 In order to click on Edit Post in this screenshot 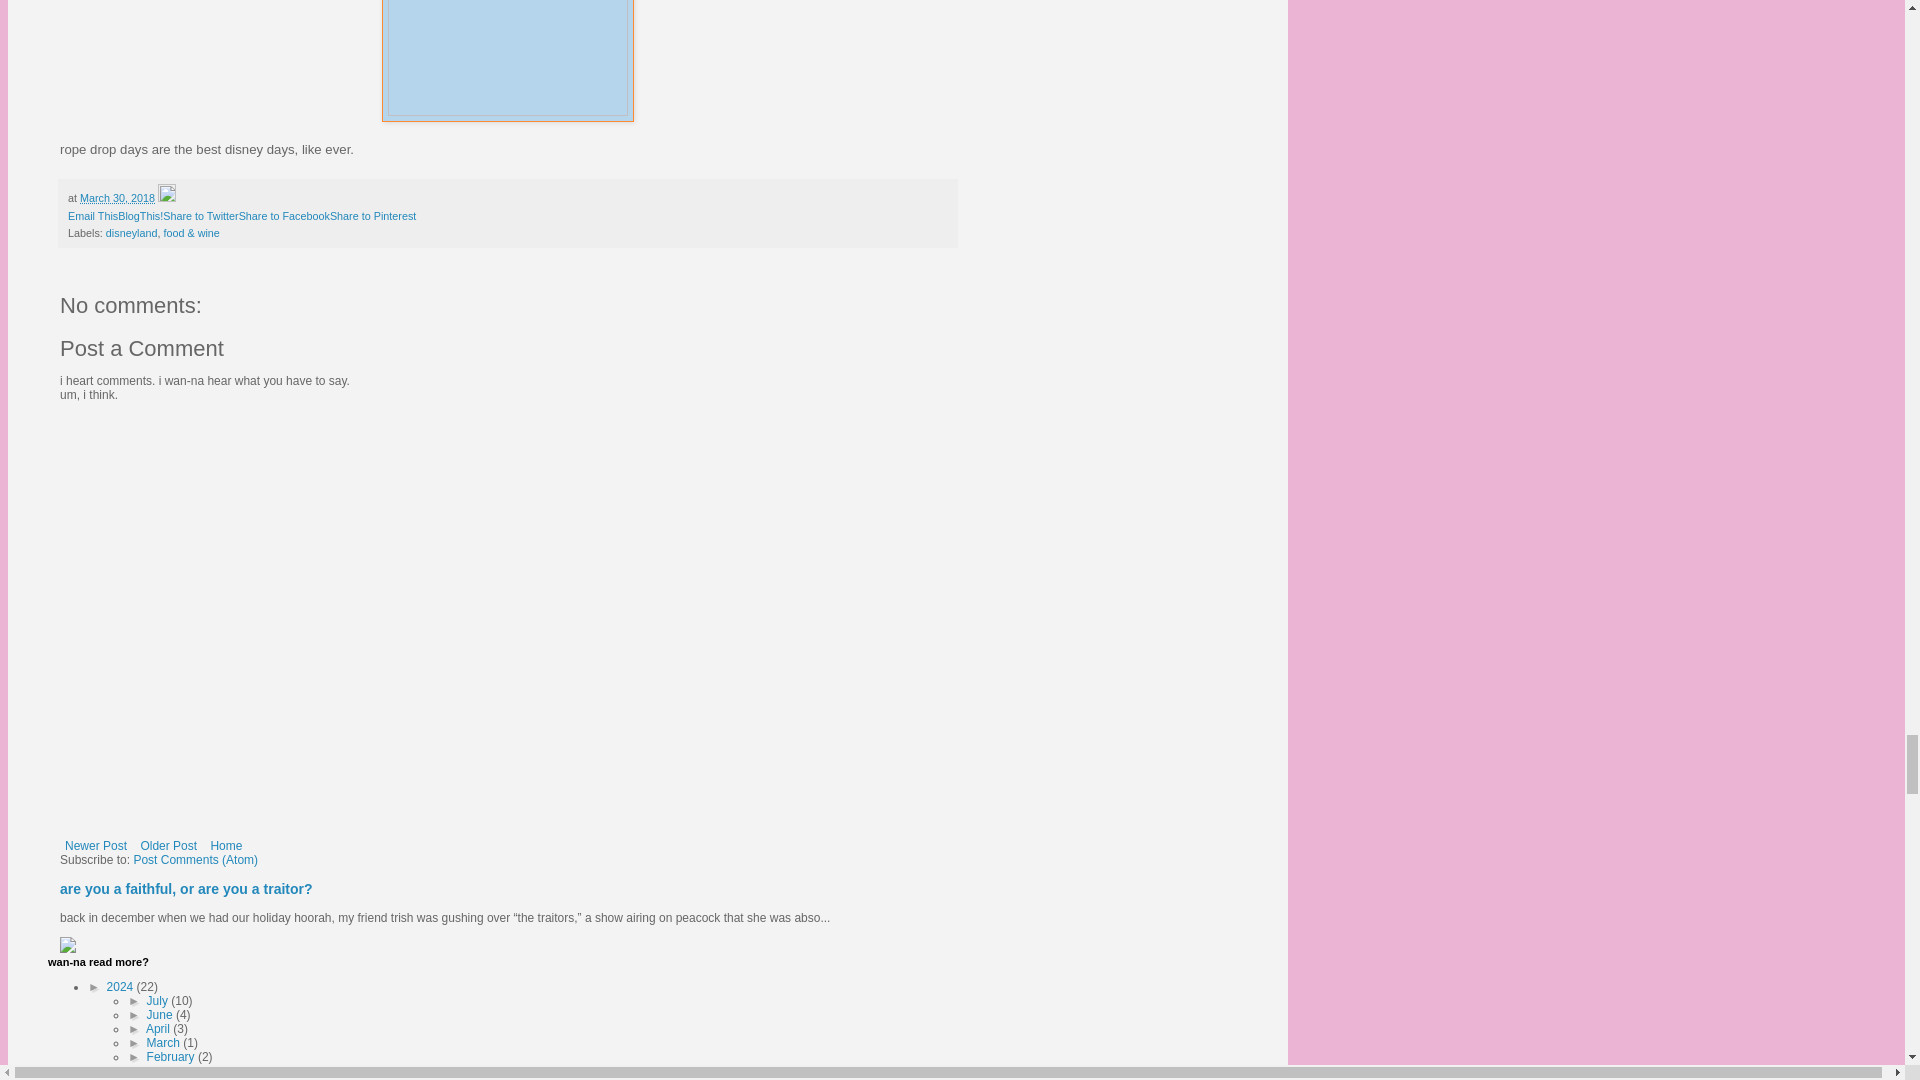, I will do `click(166, 198)`.